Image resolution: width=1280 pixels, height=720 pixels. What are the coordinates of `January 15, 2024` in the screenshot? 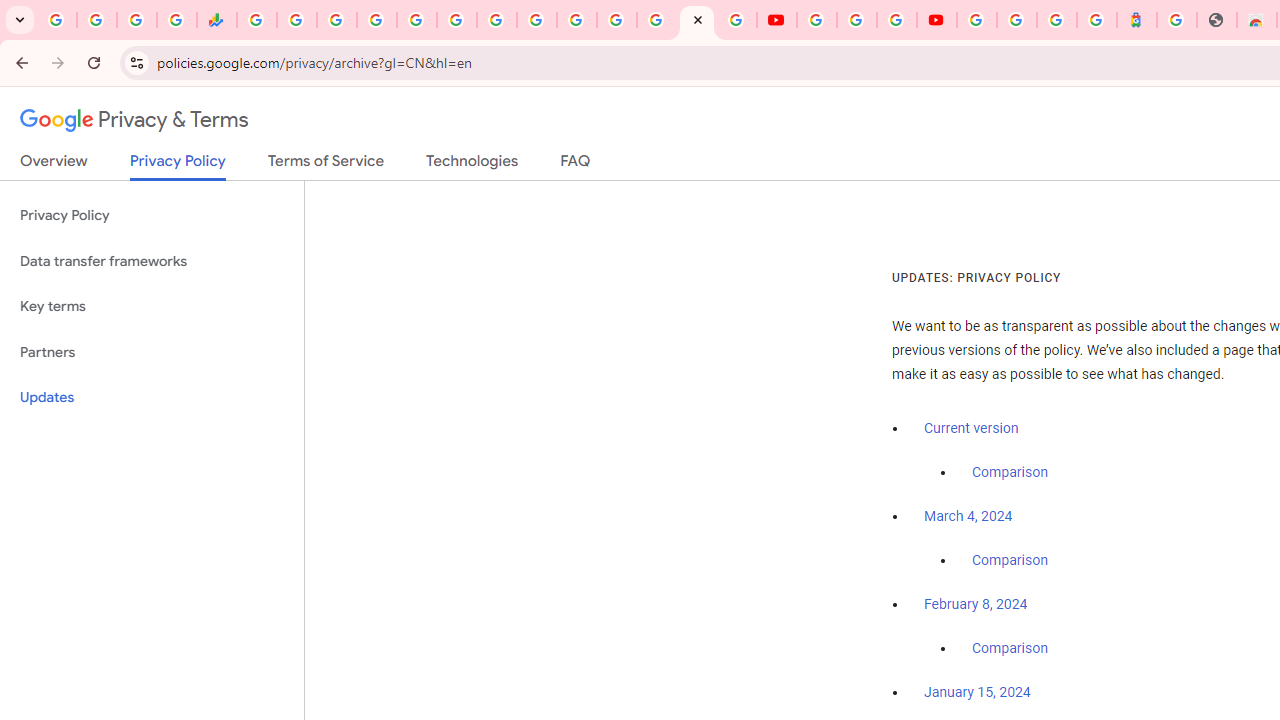 It's located at (977, 693).